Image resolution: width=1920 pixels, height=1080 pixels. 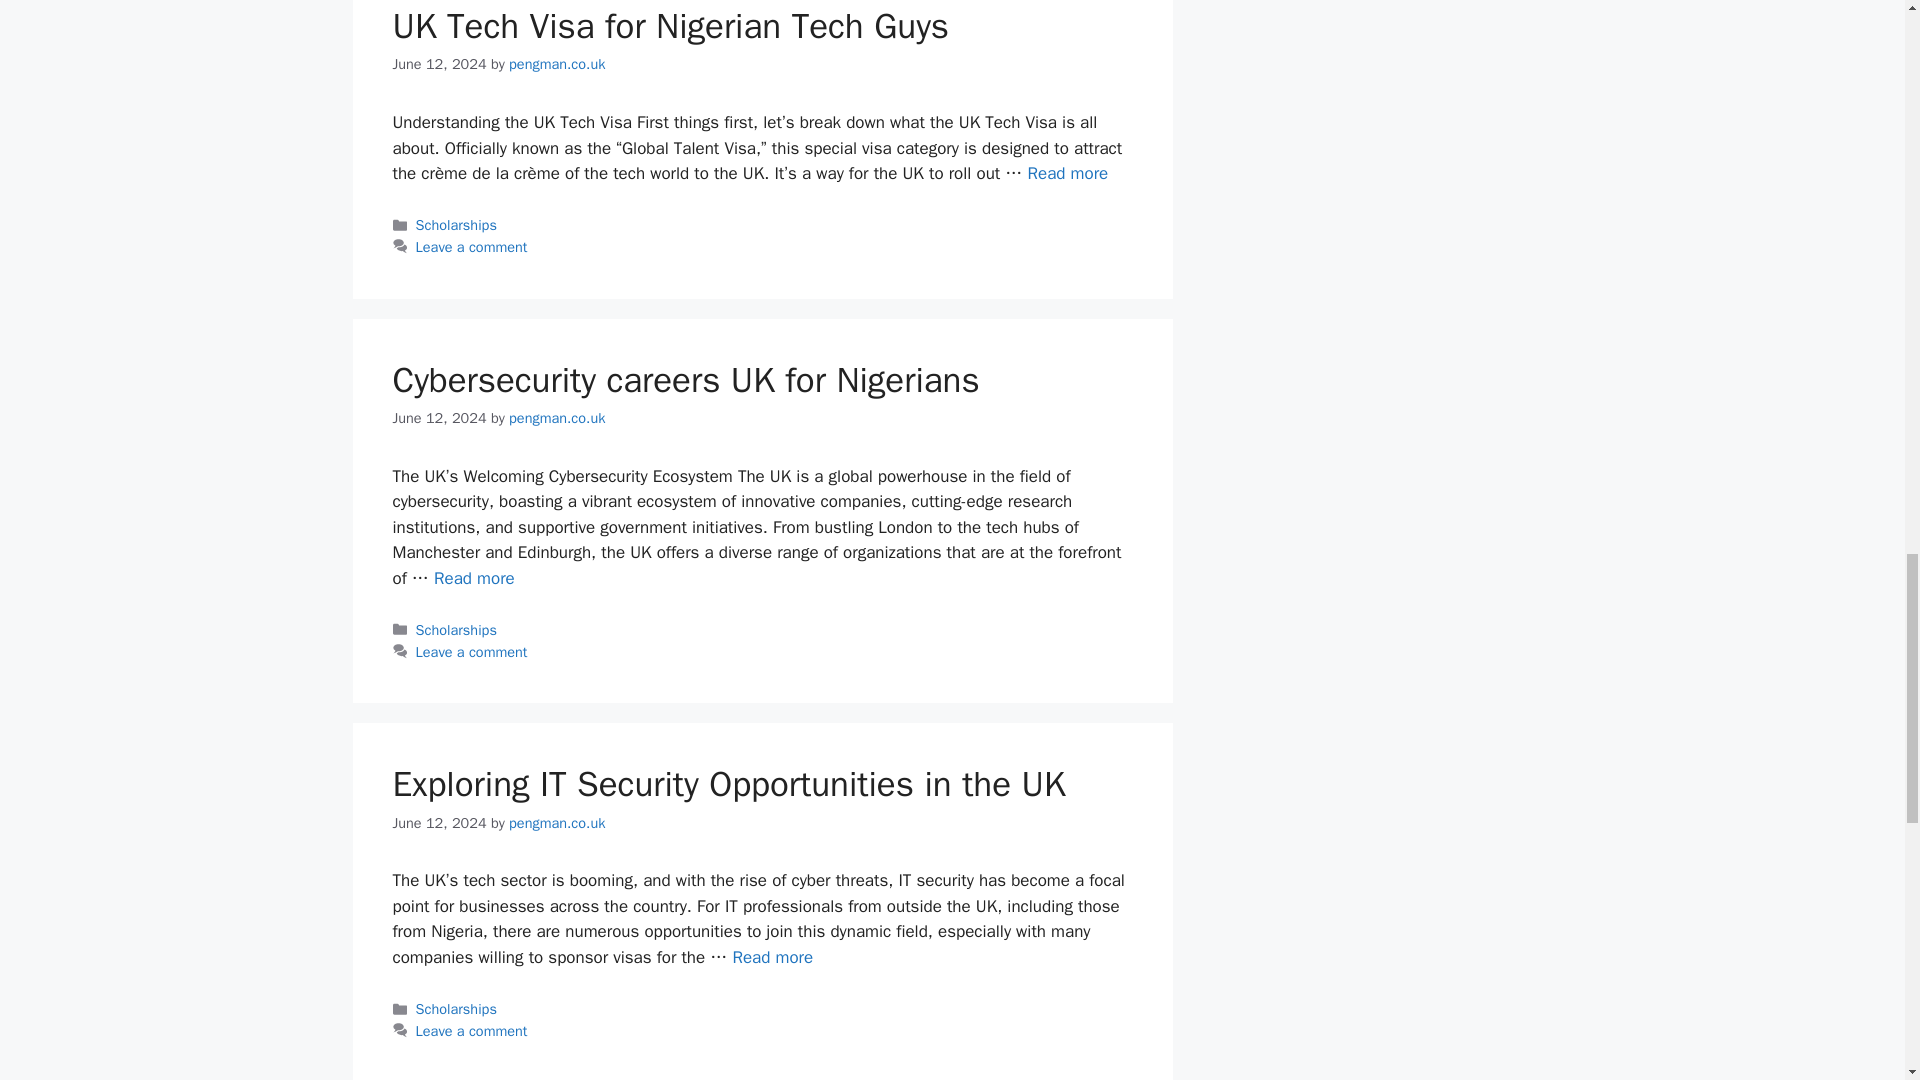 What do you see at coordinates (1067, 173) in the screenshot?
I see `Read more` at bounding box center [1067, 173].